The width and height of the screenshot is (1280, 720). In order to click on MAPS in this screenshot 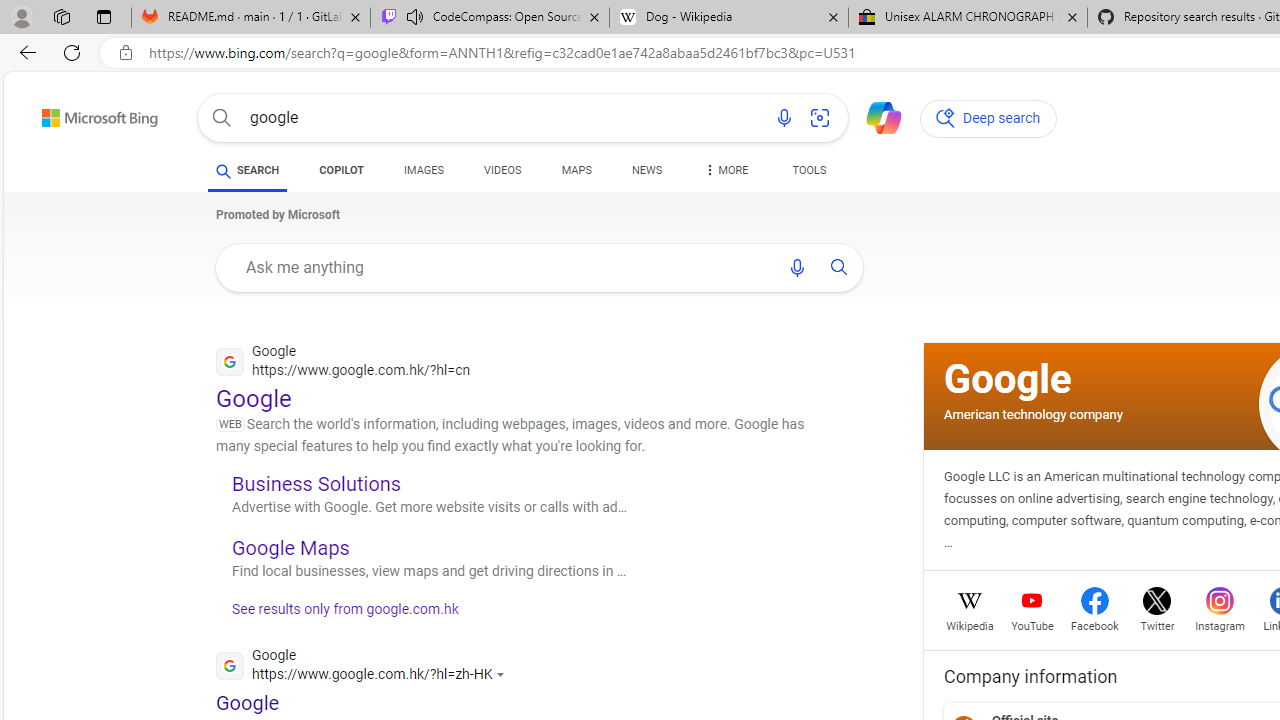, I will do `click(576, 170)`.